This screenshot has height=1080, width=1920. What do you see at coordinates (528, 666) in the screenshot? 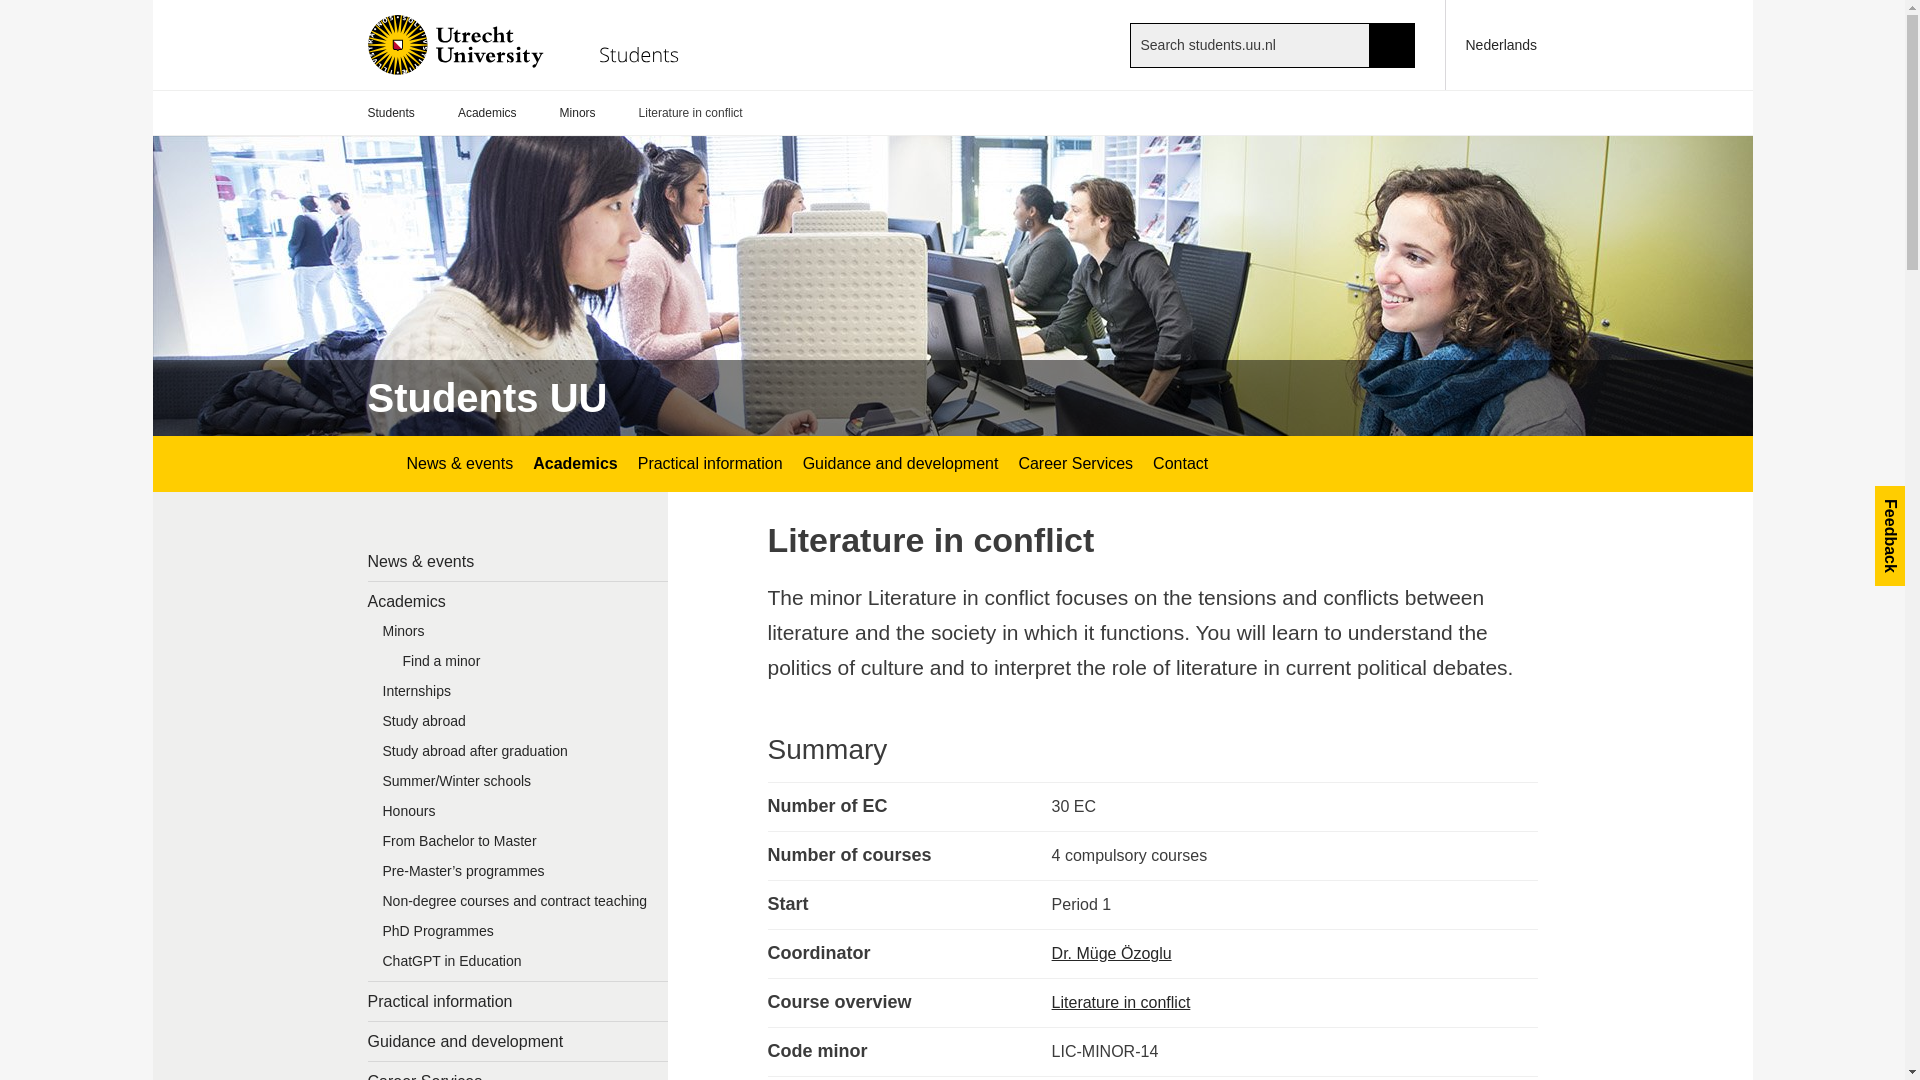
I see `Find a minor` at bounding box center [528, 666].